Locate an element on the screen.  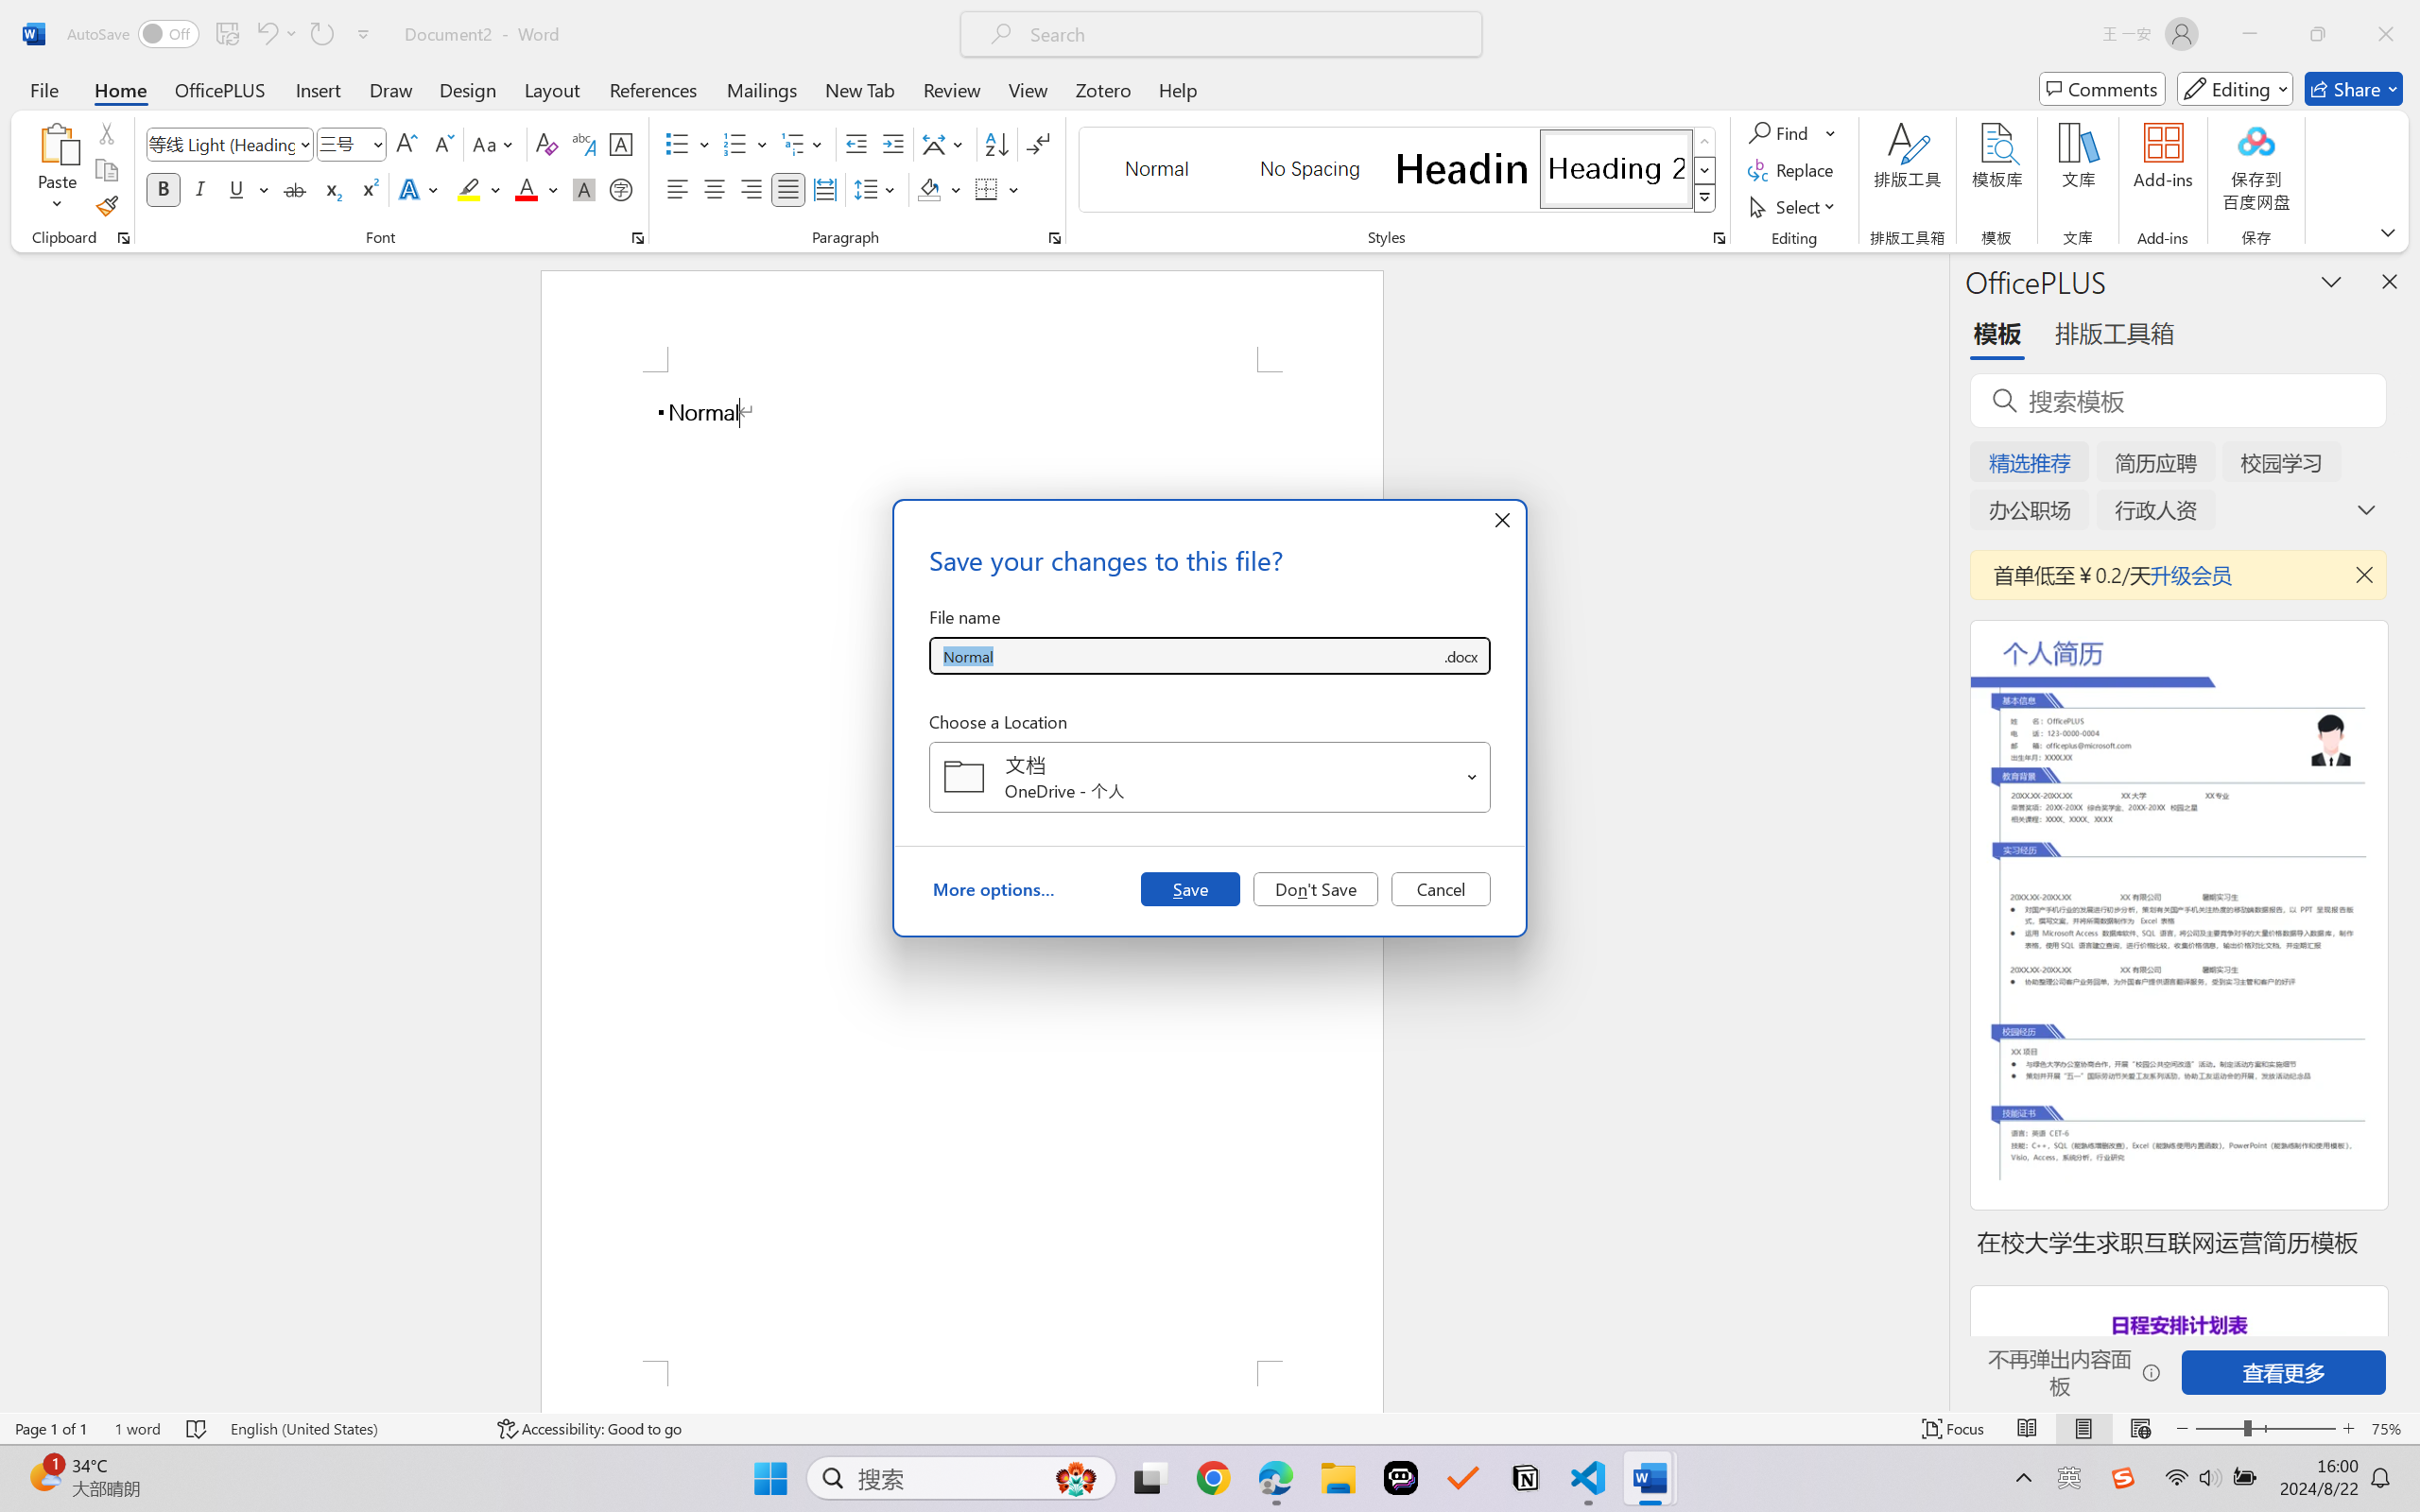
Design is located at coordinates (468, 89).